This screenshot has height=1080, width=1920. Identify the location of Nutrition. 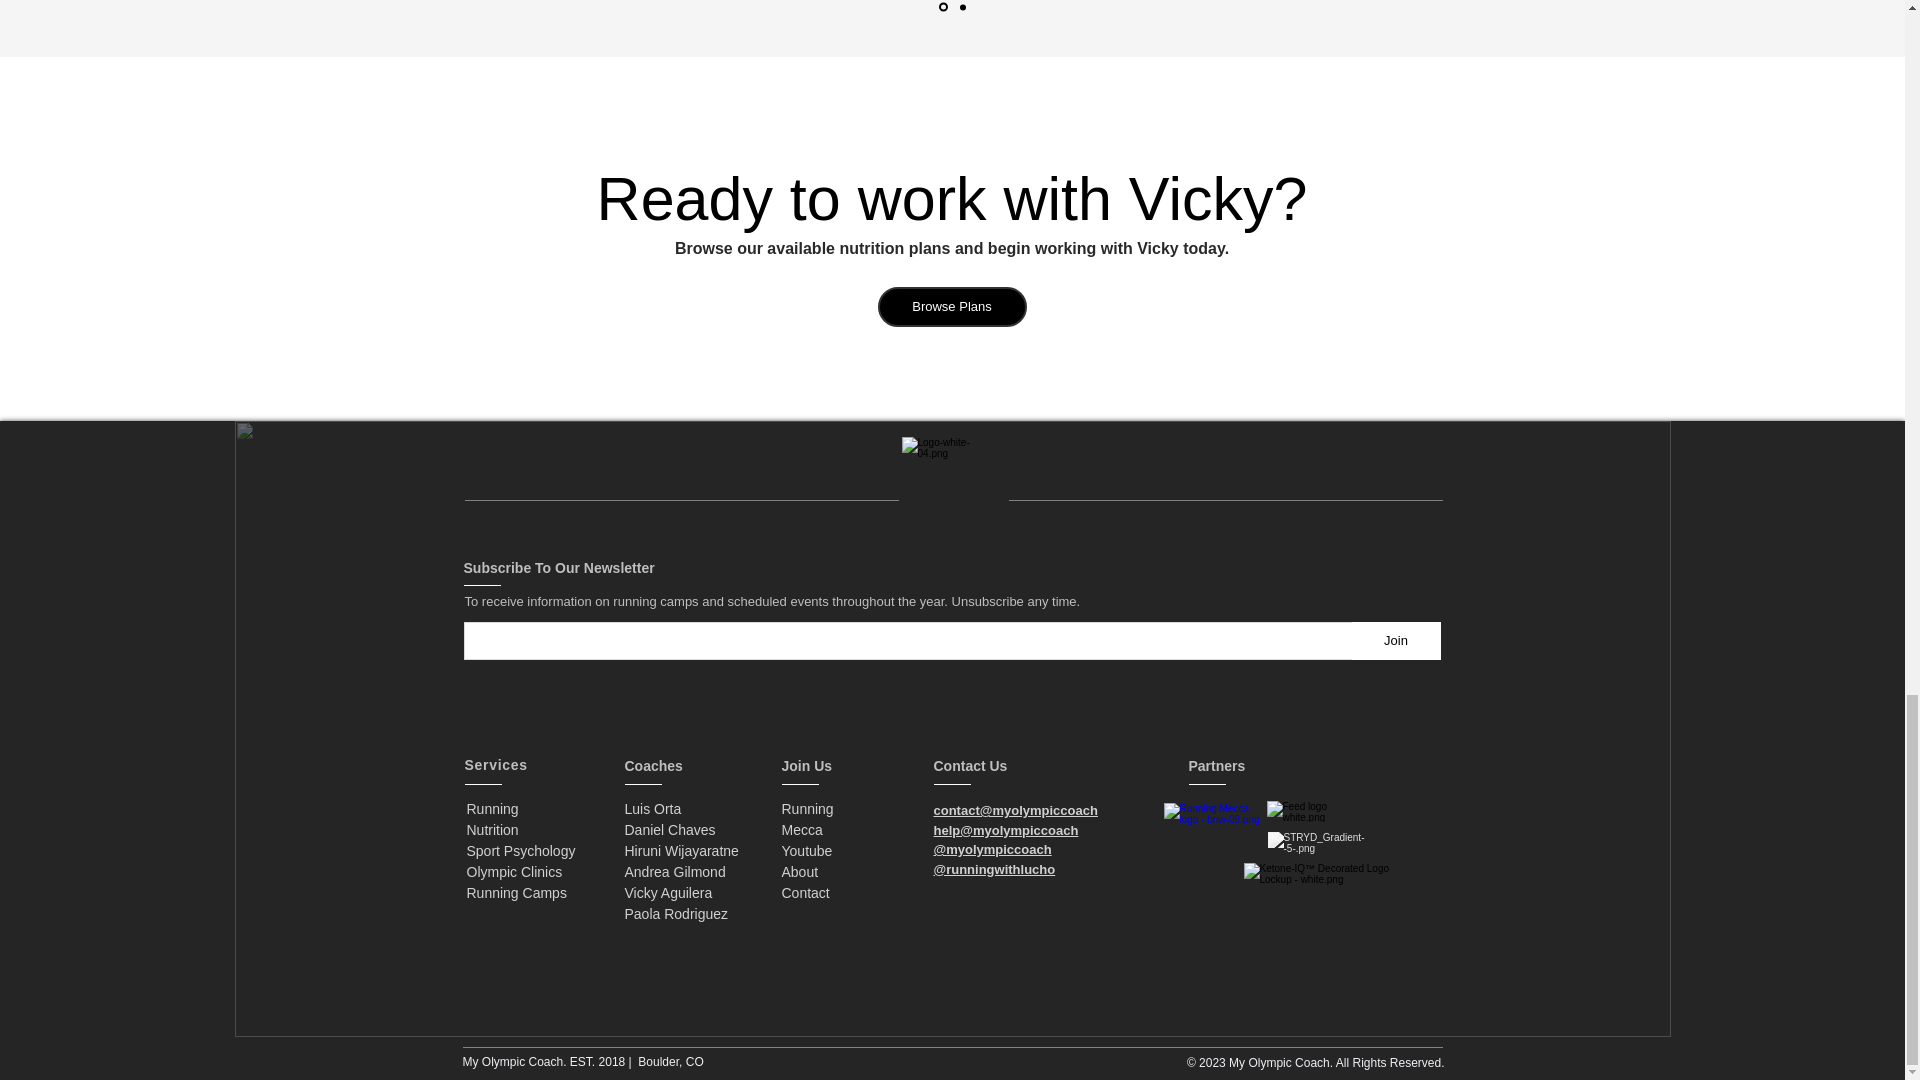
(516, 892).